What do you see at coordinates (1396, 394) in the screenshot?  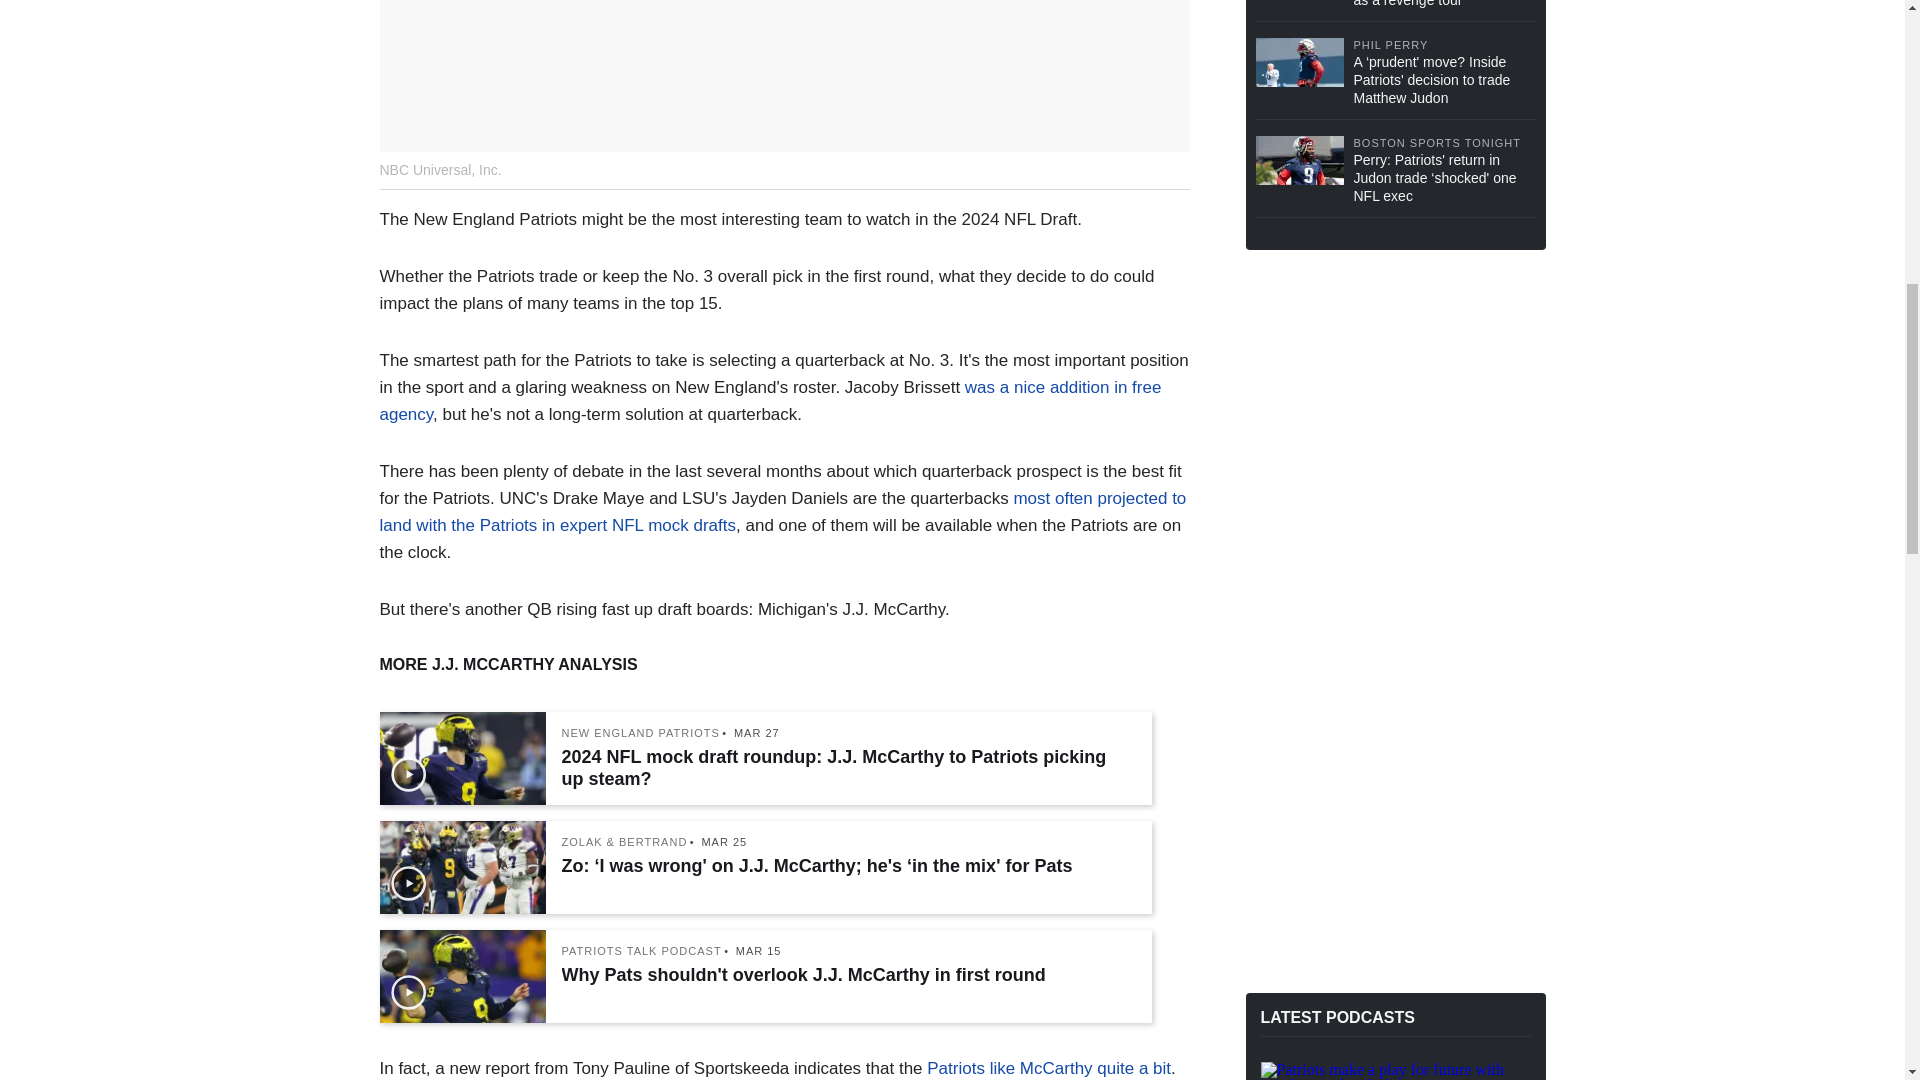 I see `3rd party ad content` at bounding box center [1396, 394].